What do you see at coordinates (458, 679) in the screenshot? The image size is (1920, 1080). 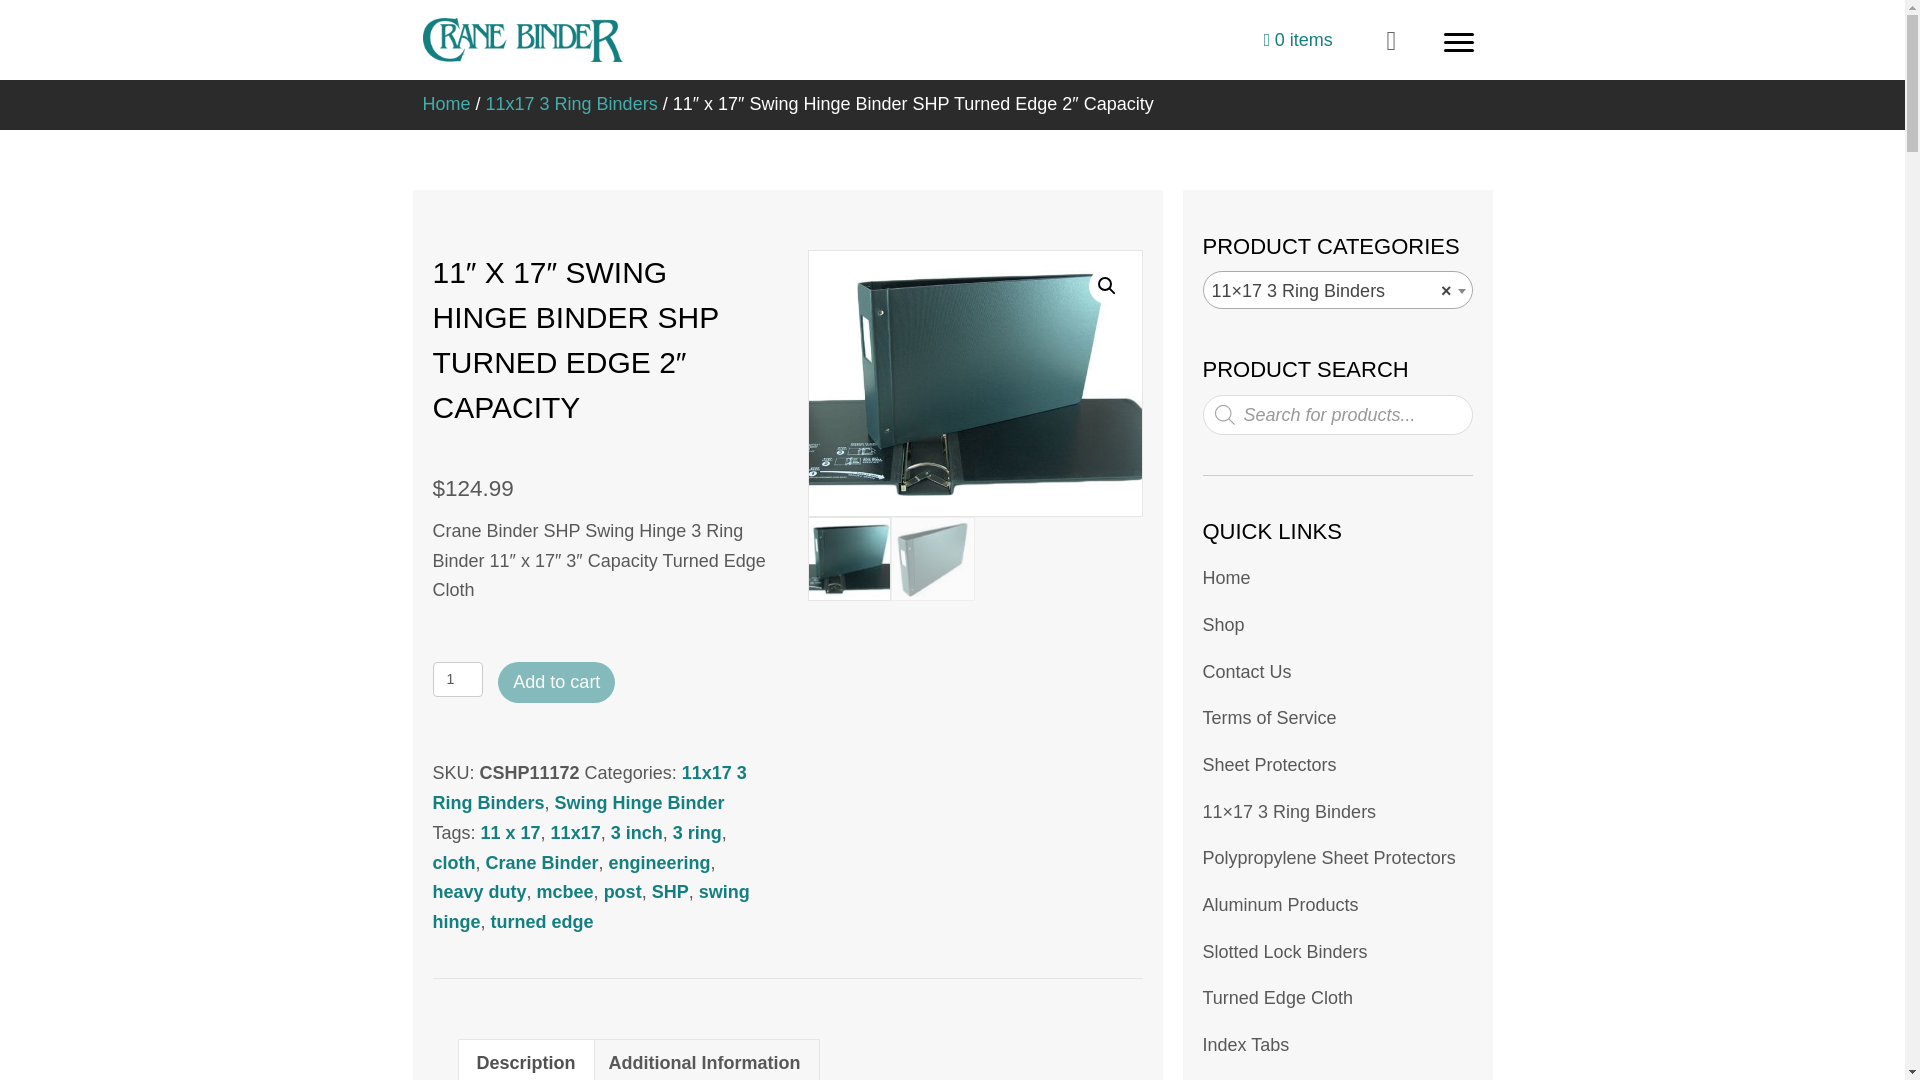 I see `1` at bounding box center [458, 679].